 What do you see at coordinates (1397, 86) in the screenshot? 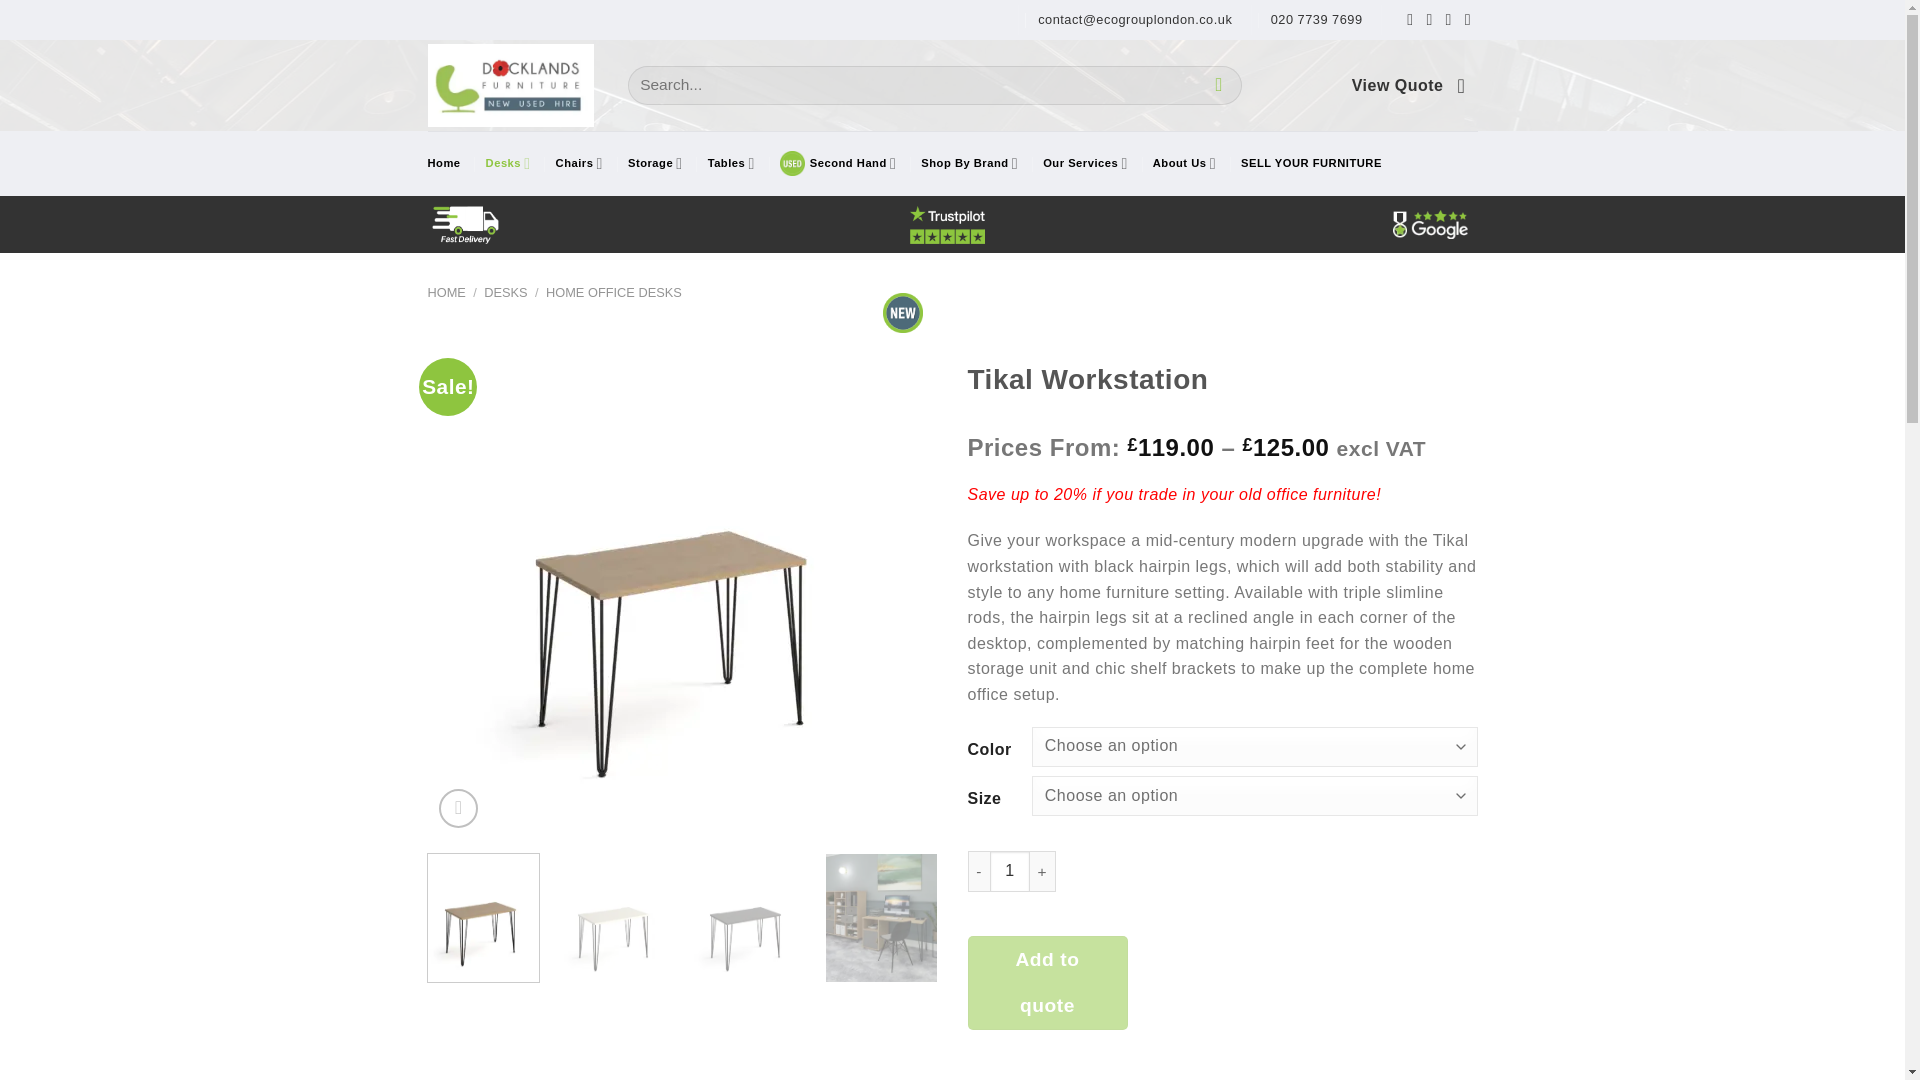
I see `View Quote` at bounding box center [1397, 86].